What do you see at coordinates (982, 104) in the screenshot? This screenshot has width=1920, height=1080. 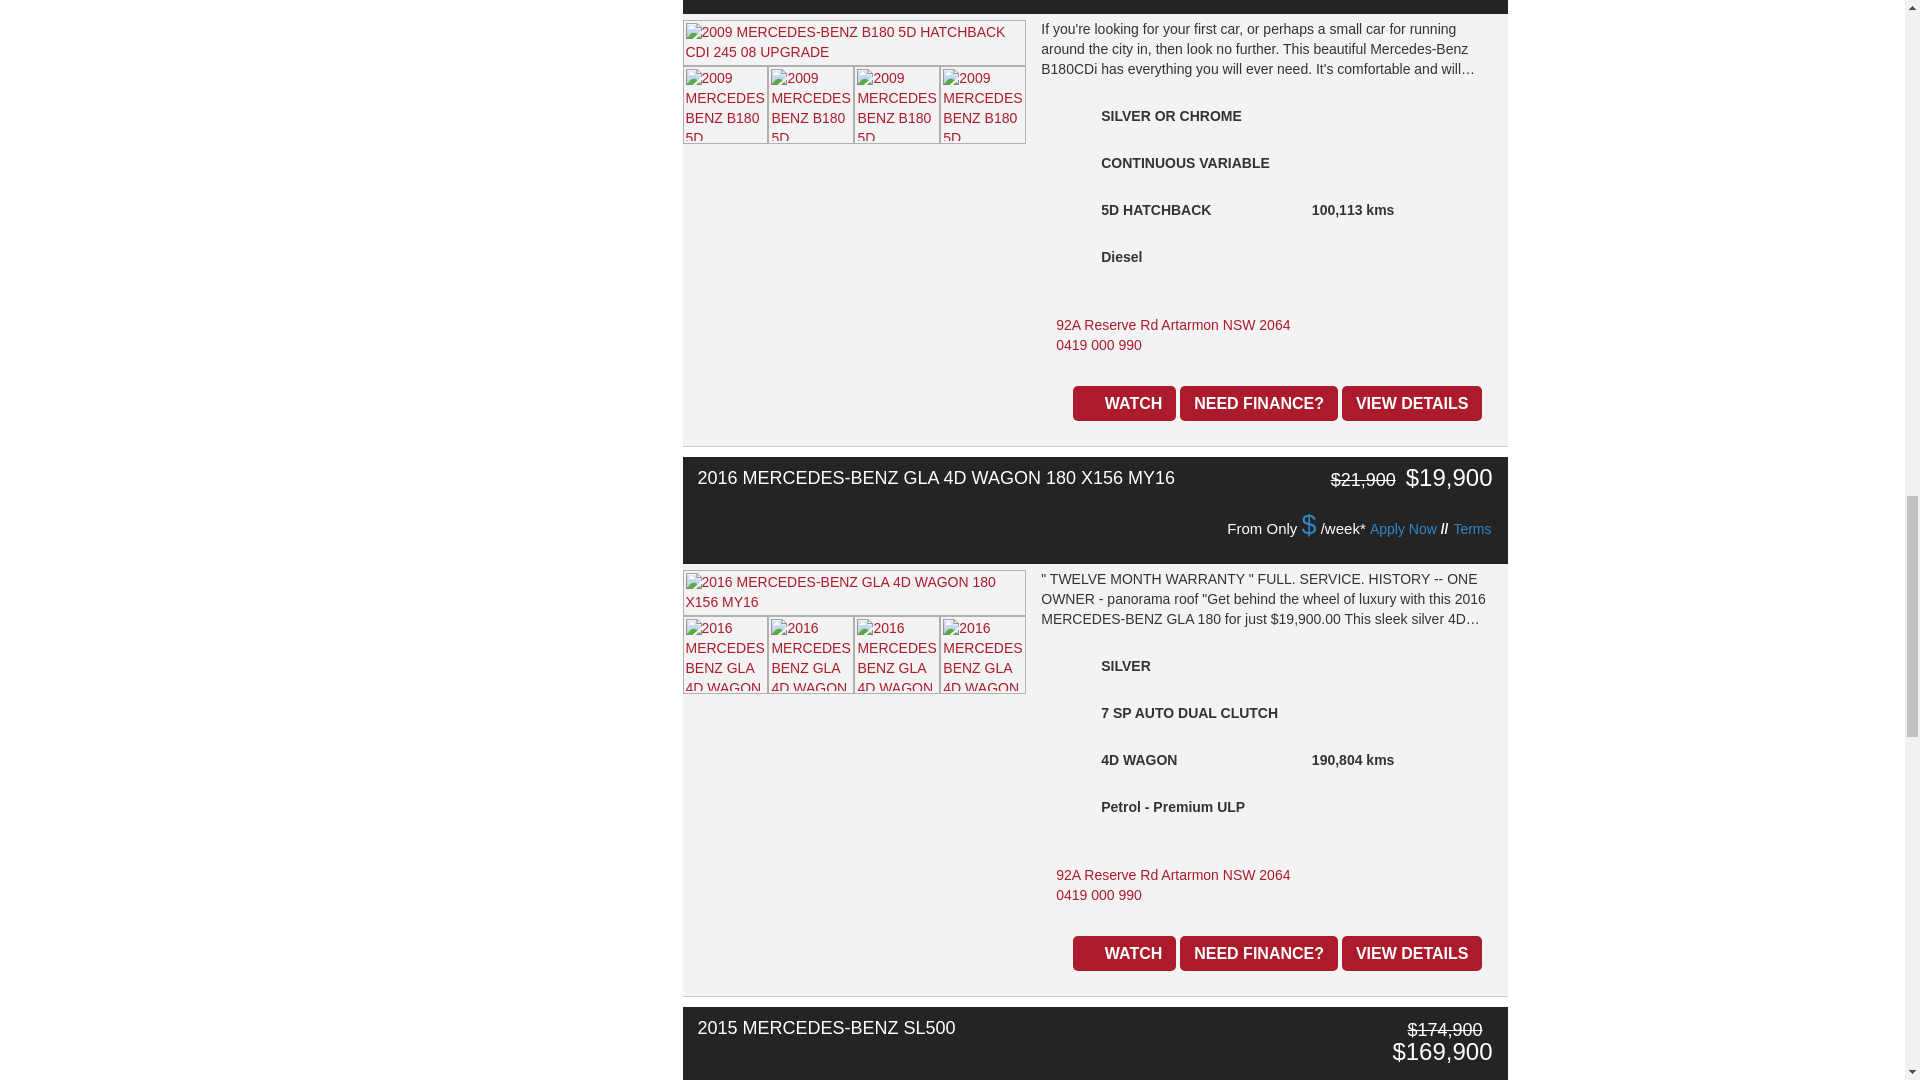 I see `2009-MERCEDES-BENZ-B180` at bounding box center [982, 104].